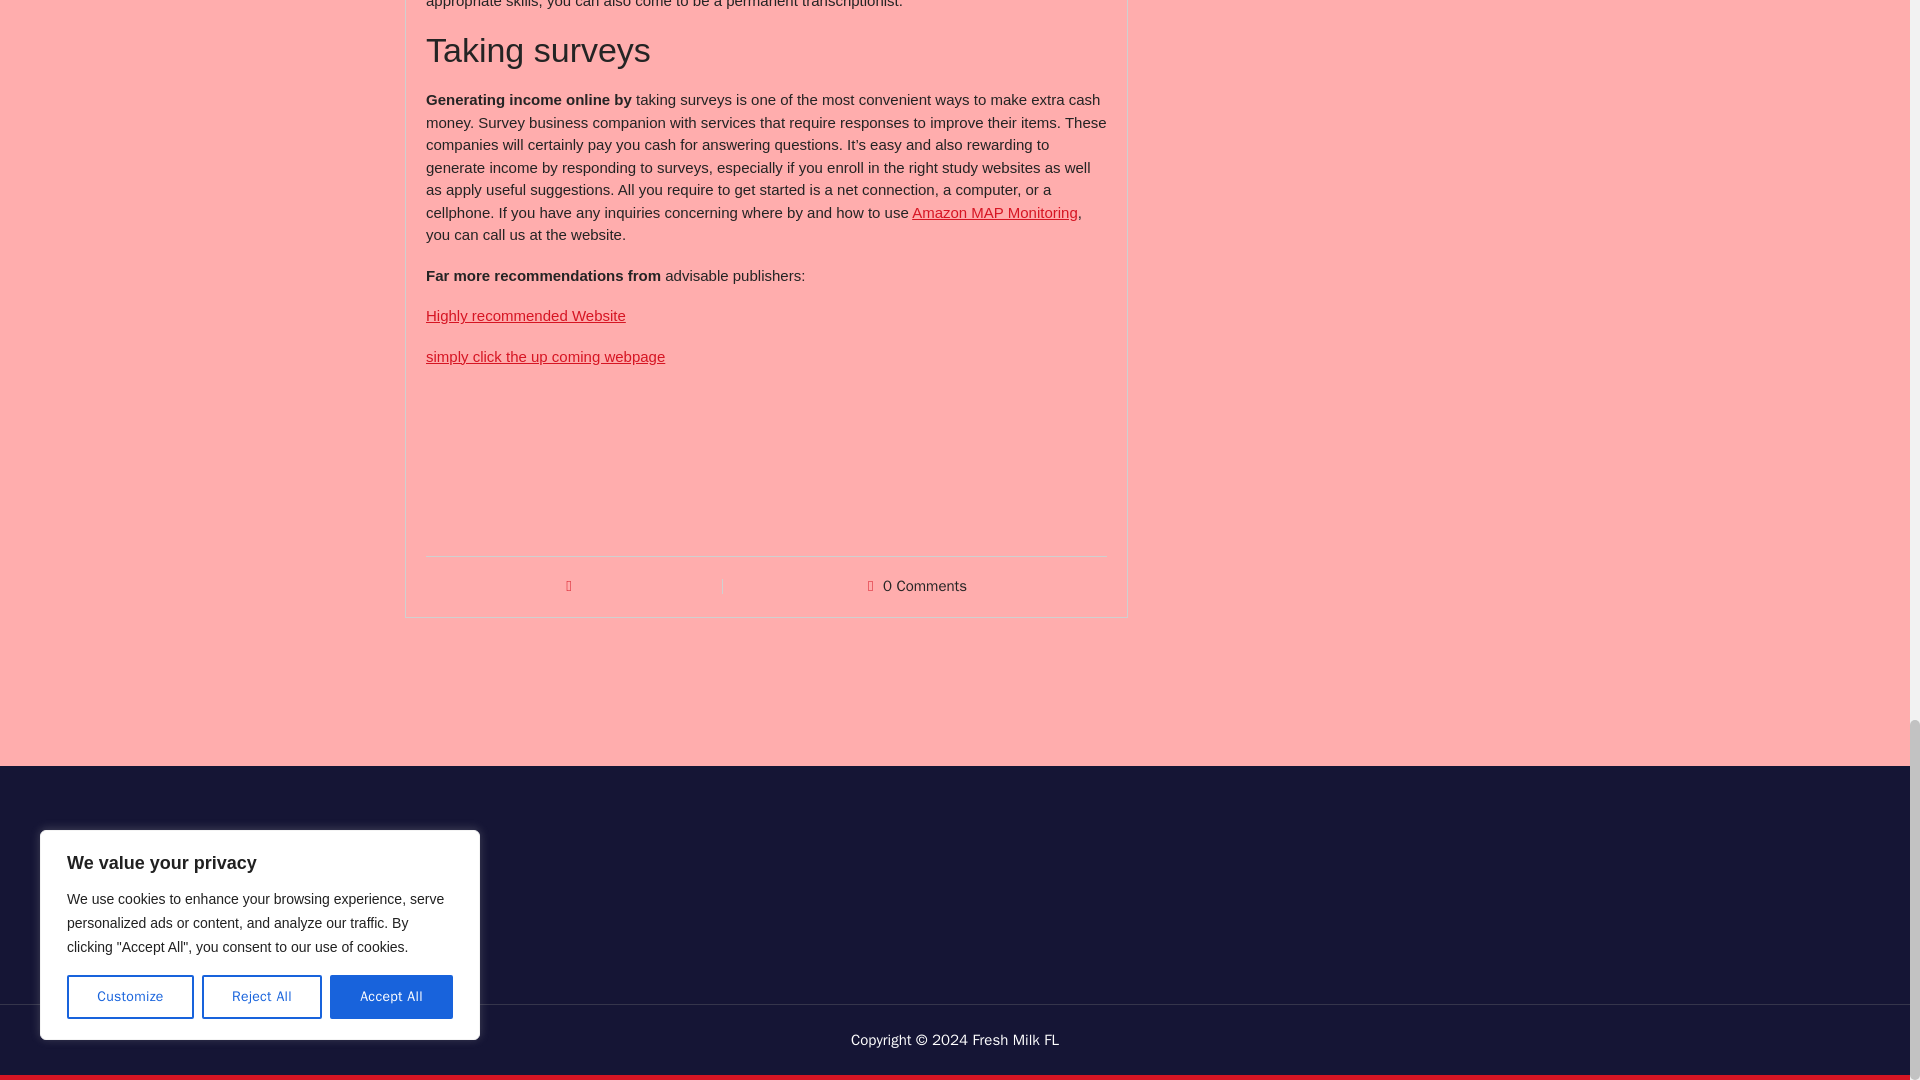  Describe the element at coordinates (545, 356) in the screenshot. I see `simply click the up coming webpage` at that location.